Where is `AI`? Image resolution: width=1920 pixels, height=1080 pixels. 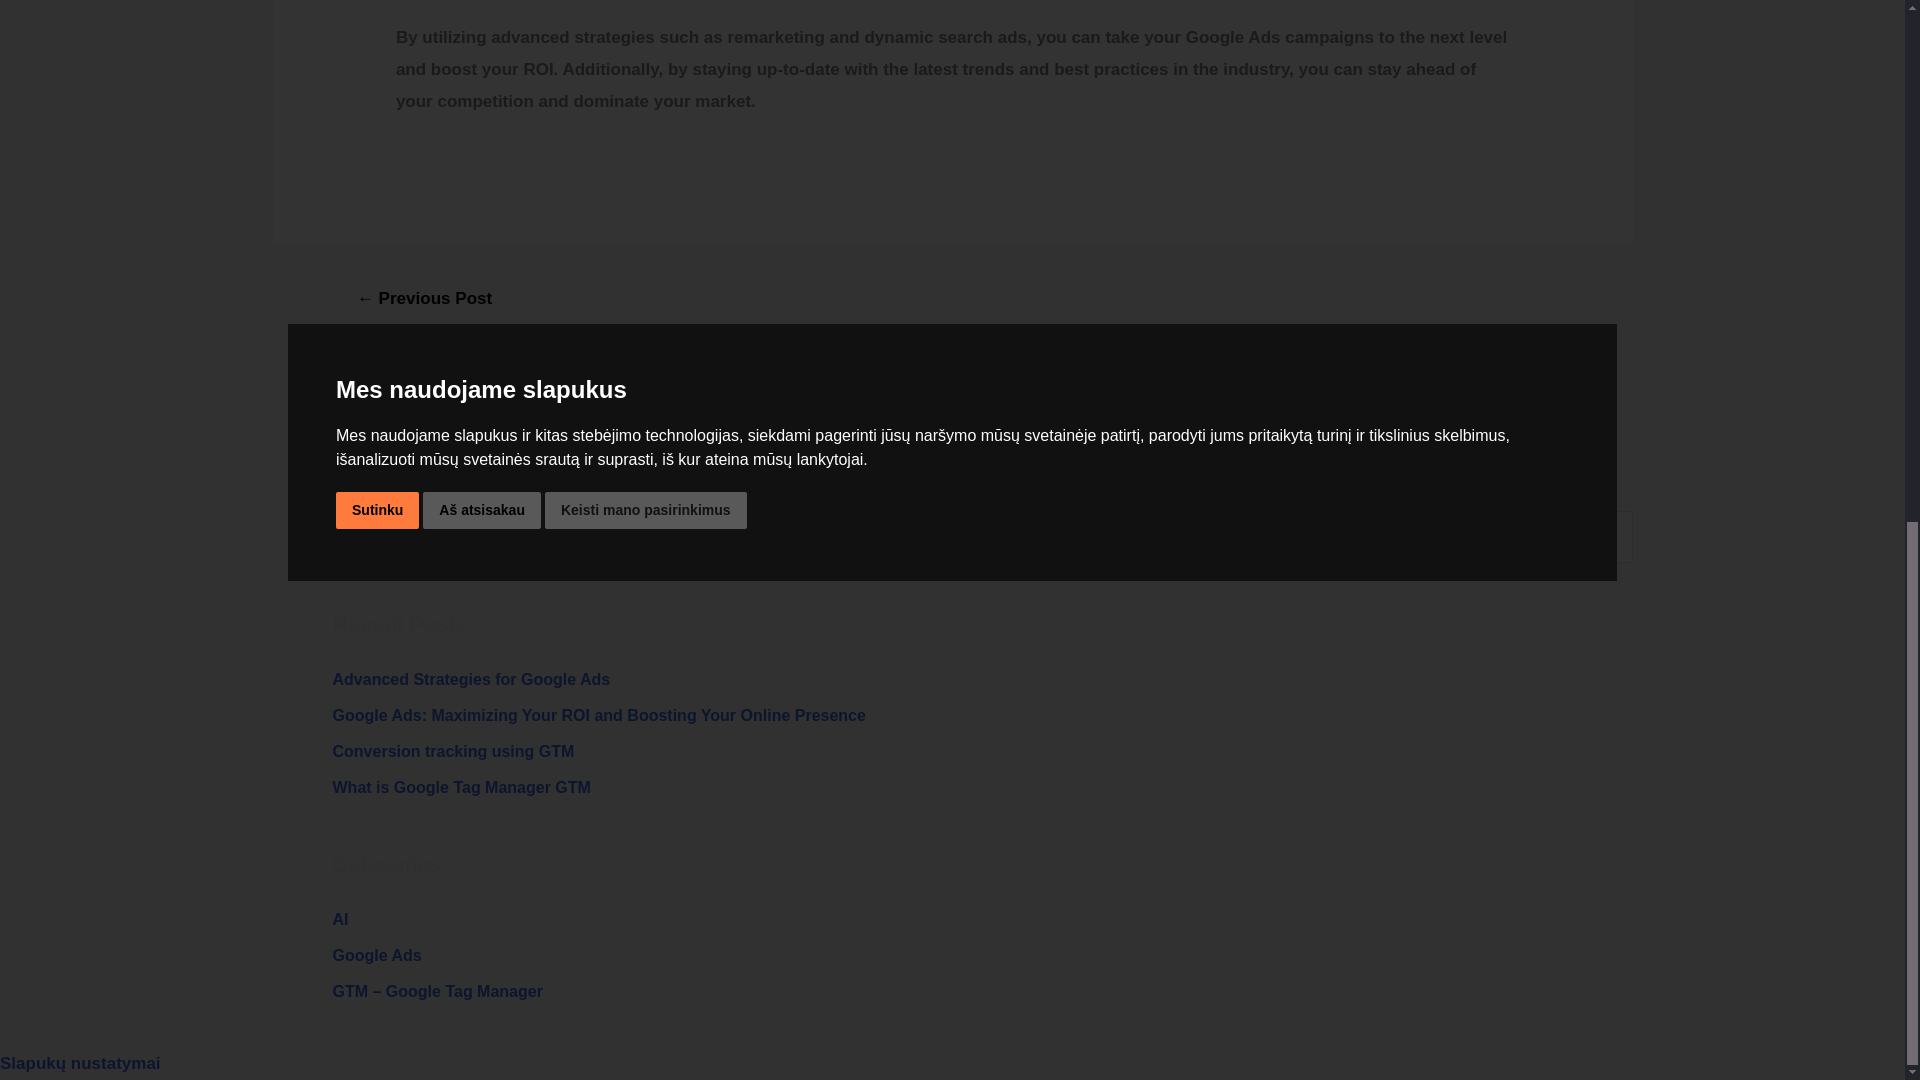 AI is located at coordinates (340, 919).